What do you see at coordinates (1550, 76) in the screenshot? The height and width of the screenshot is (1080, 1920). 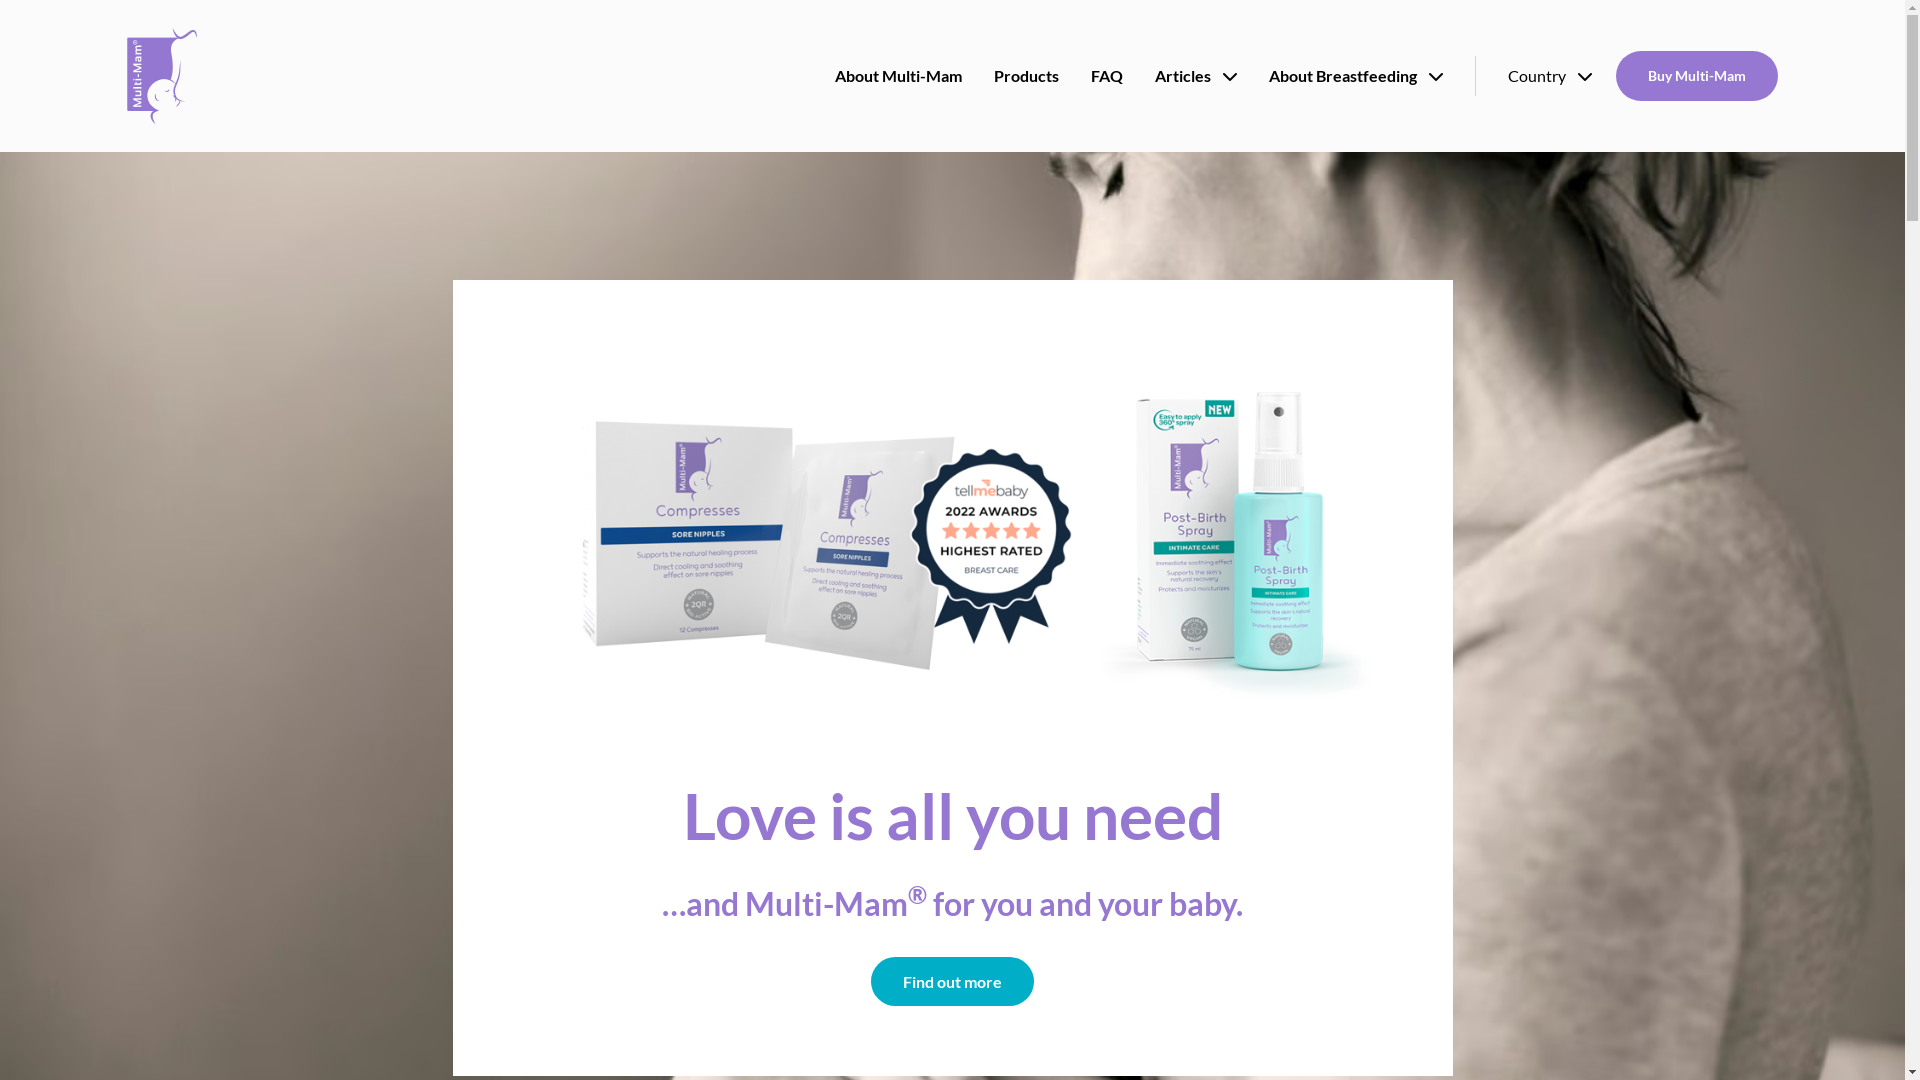 I see `Country` at bounding box center [1550, 76].